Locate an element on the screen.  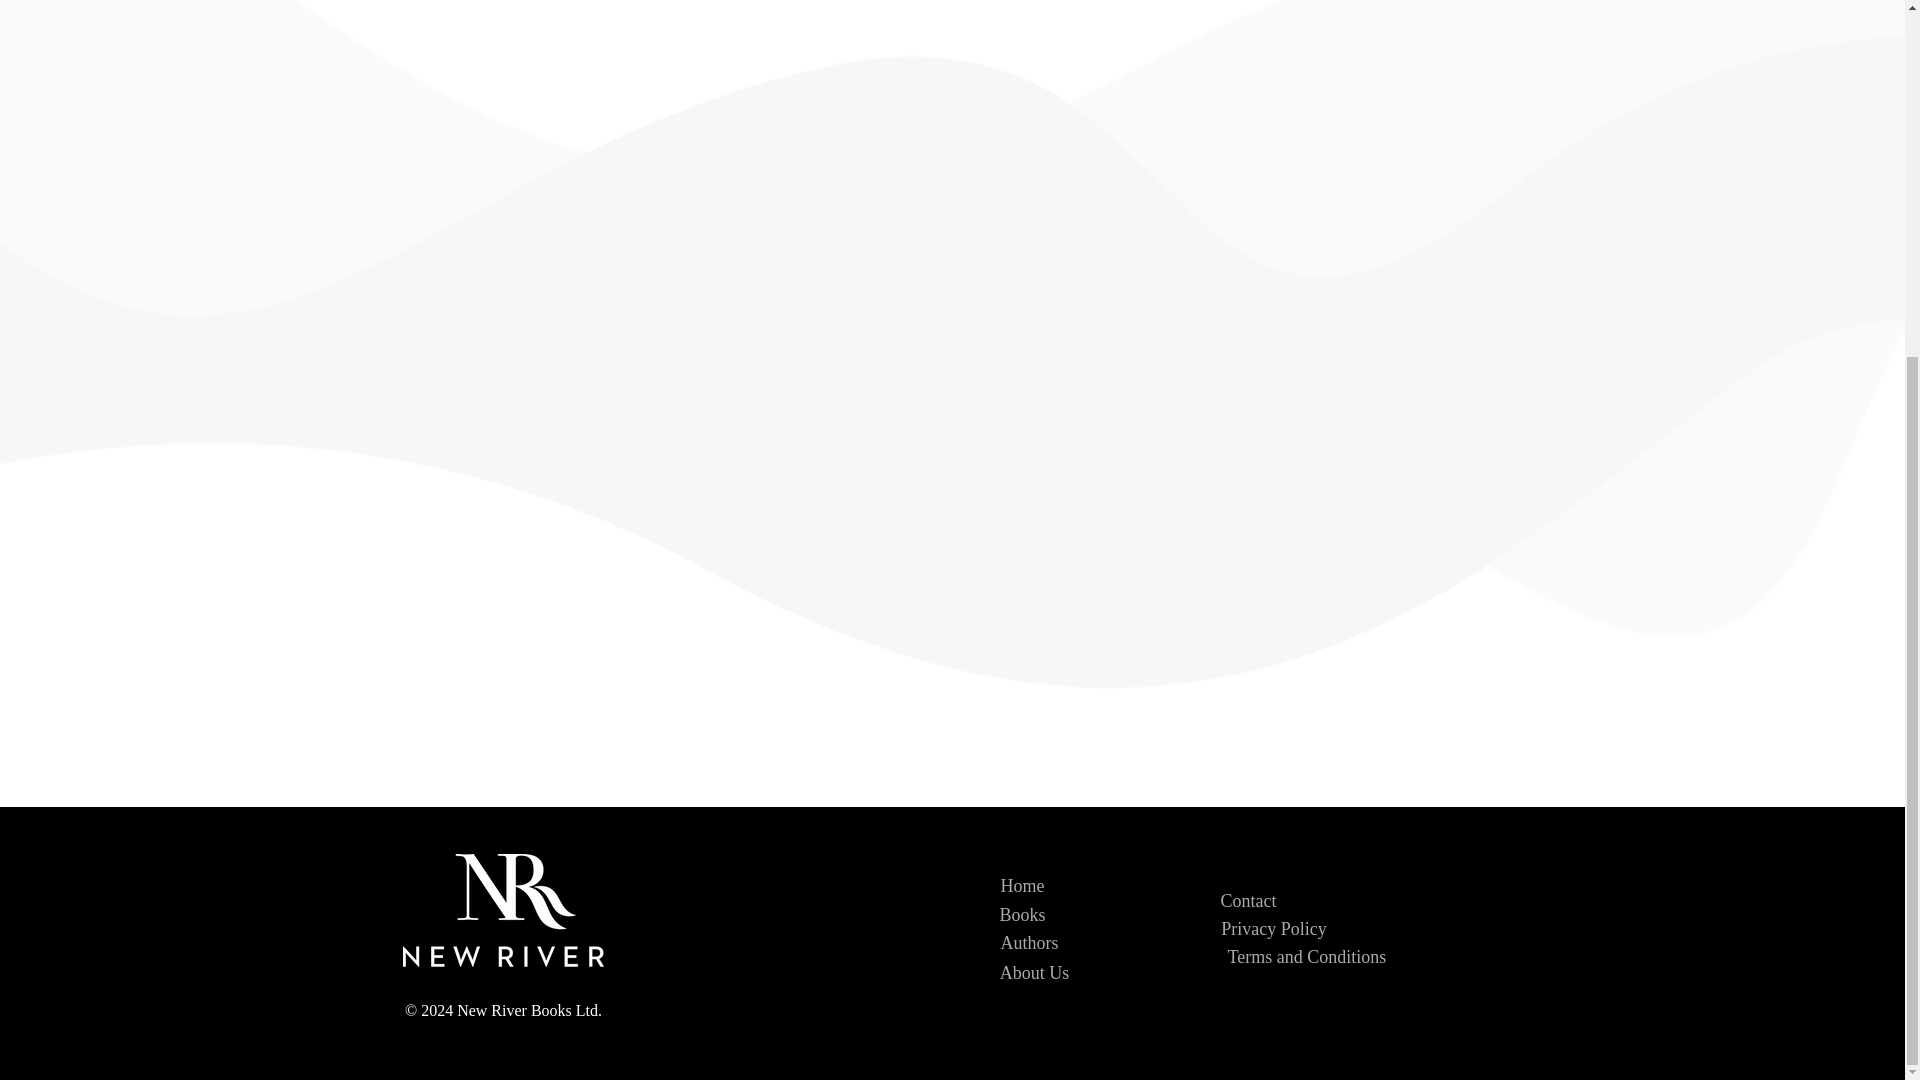
Terms and Conditions is located at coordinates (1307, 956).